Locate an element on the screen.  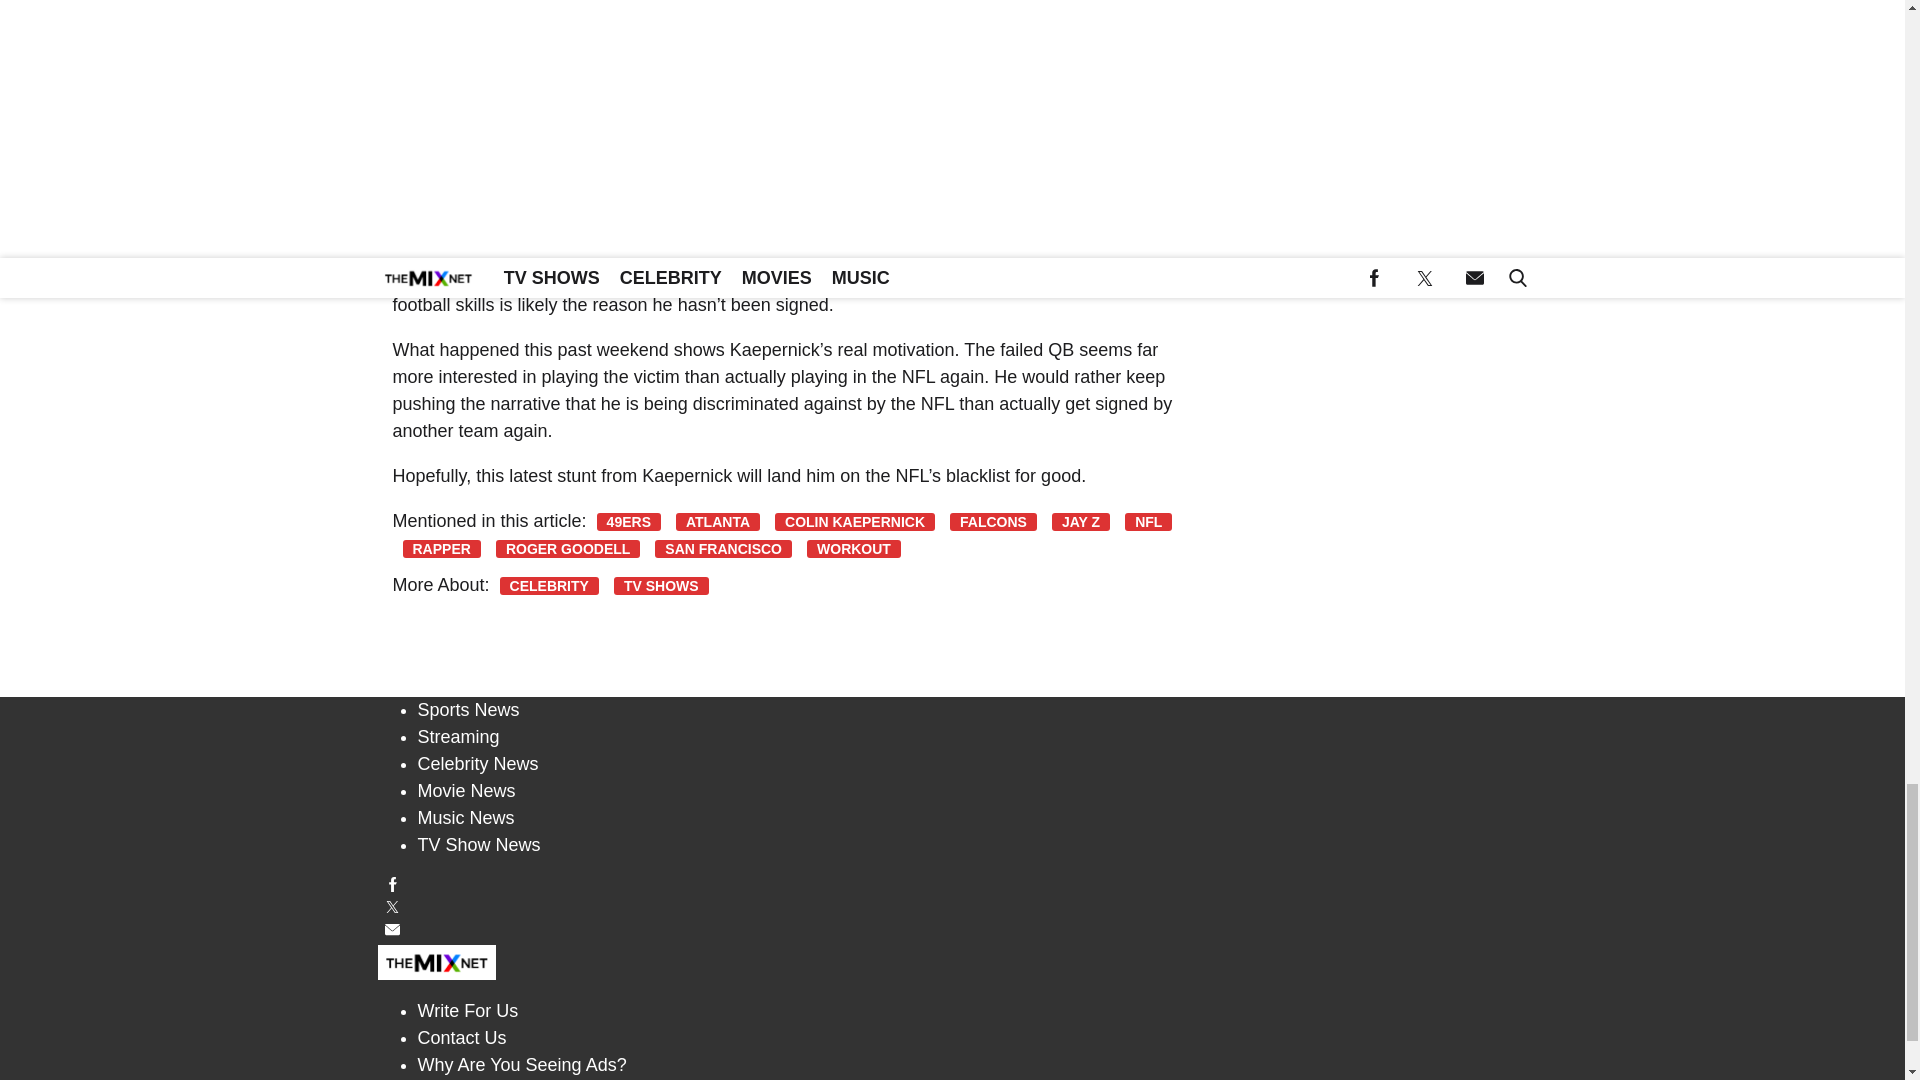
SAN FRANCISCO is located at coordinates (722, 549).